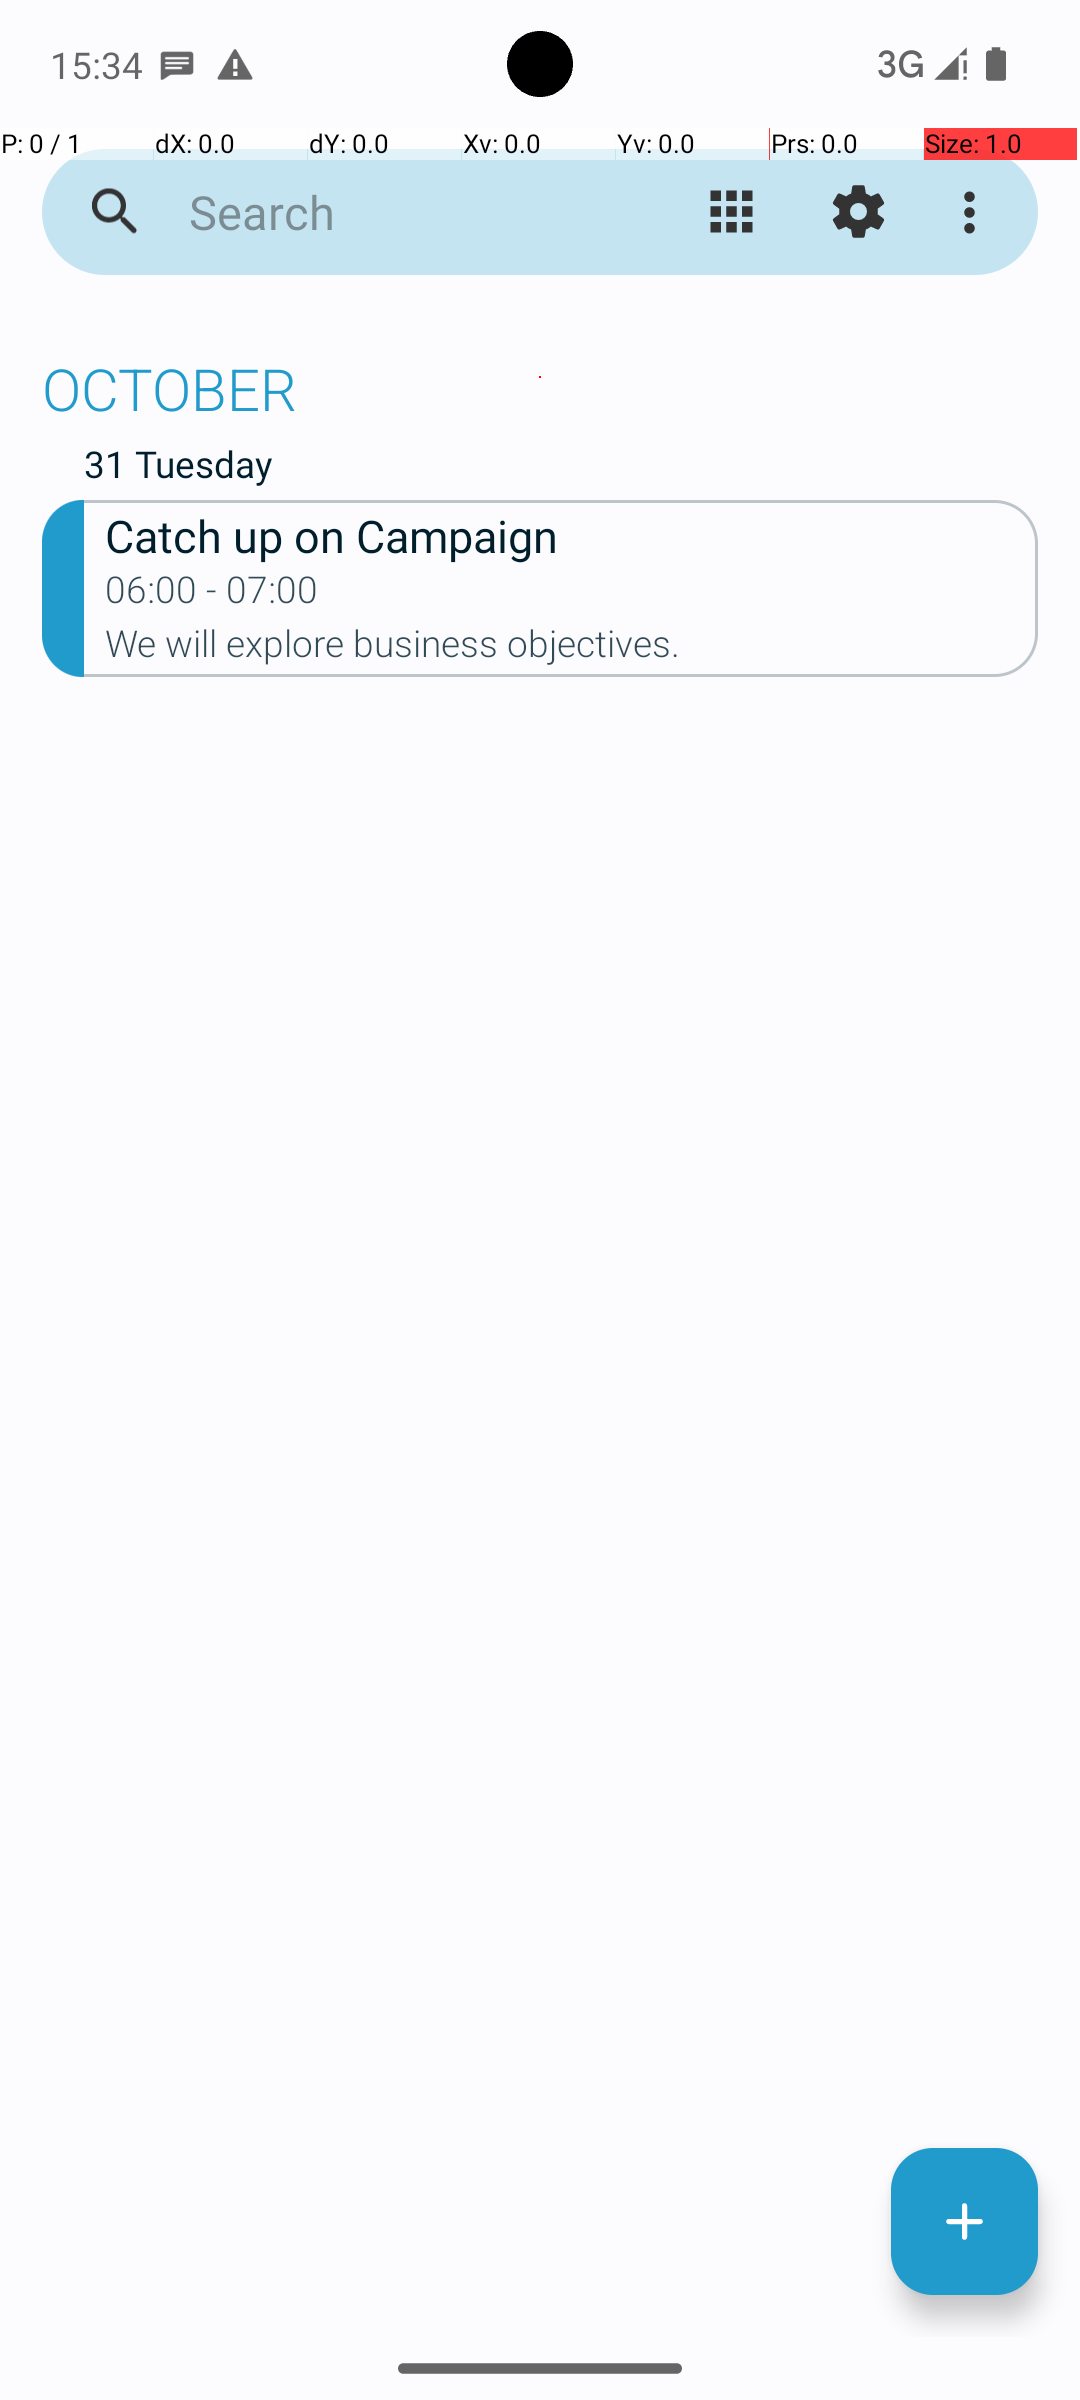  What do you see at coordinates (572, 534) in the screenshot?
I see `Catch up on Campaign` at bounding box center [572, 534].